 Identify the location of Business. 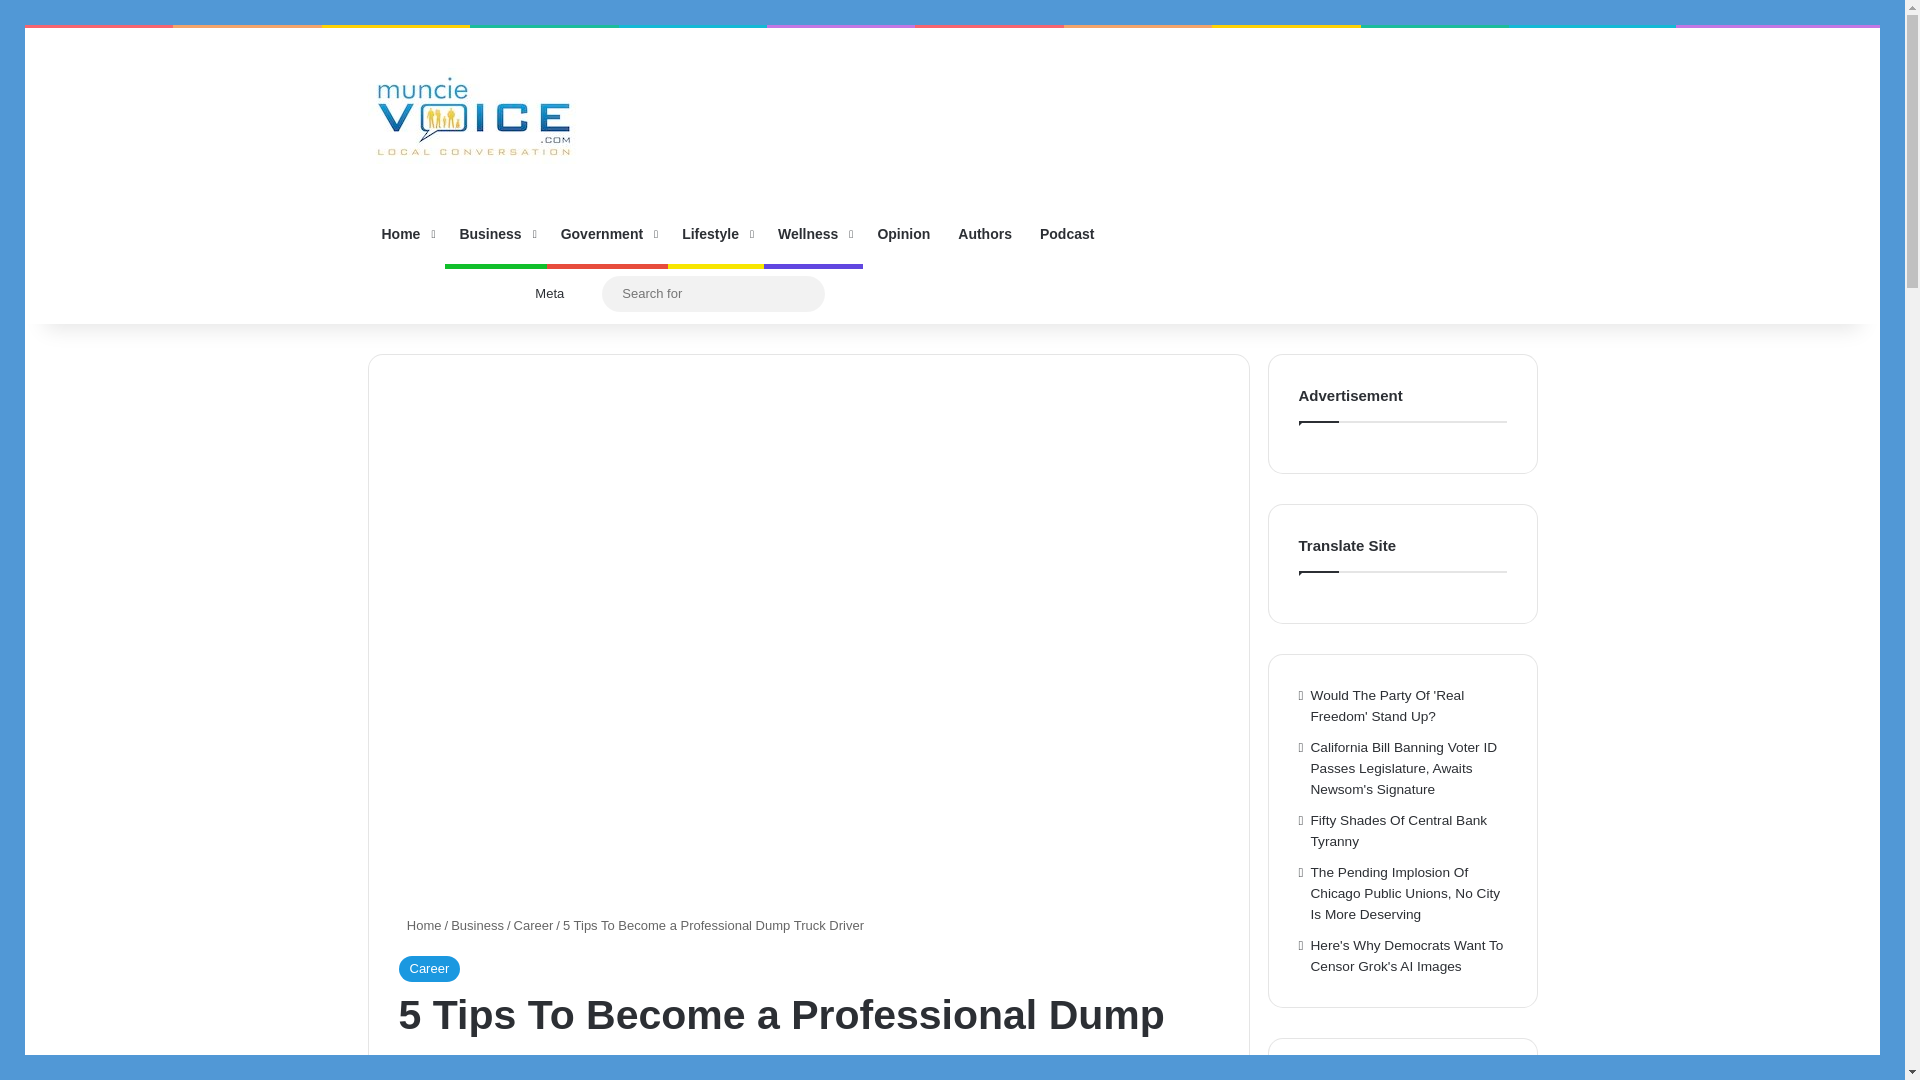
(495, 234).